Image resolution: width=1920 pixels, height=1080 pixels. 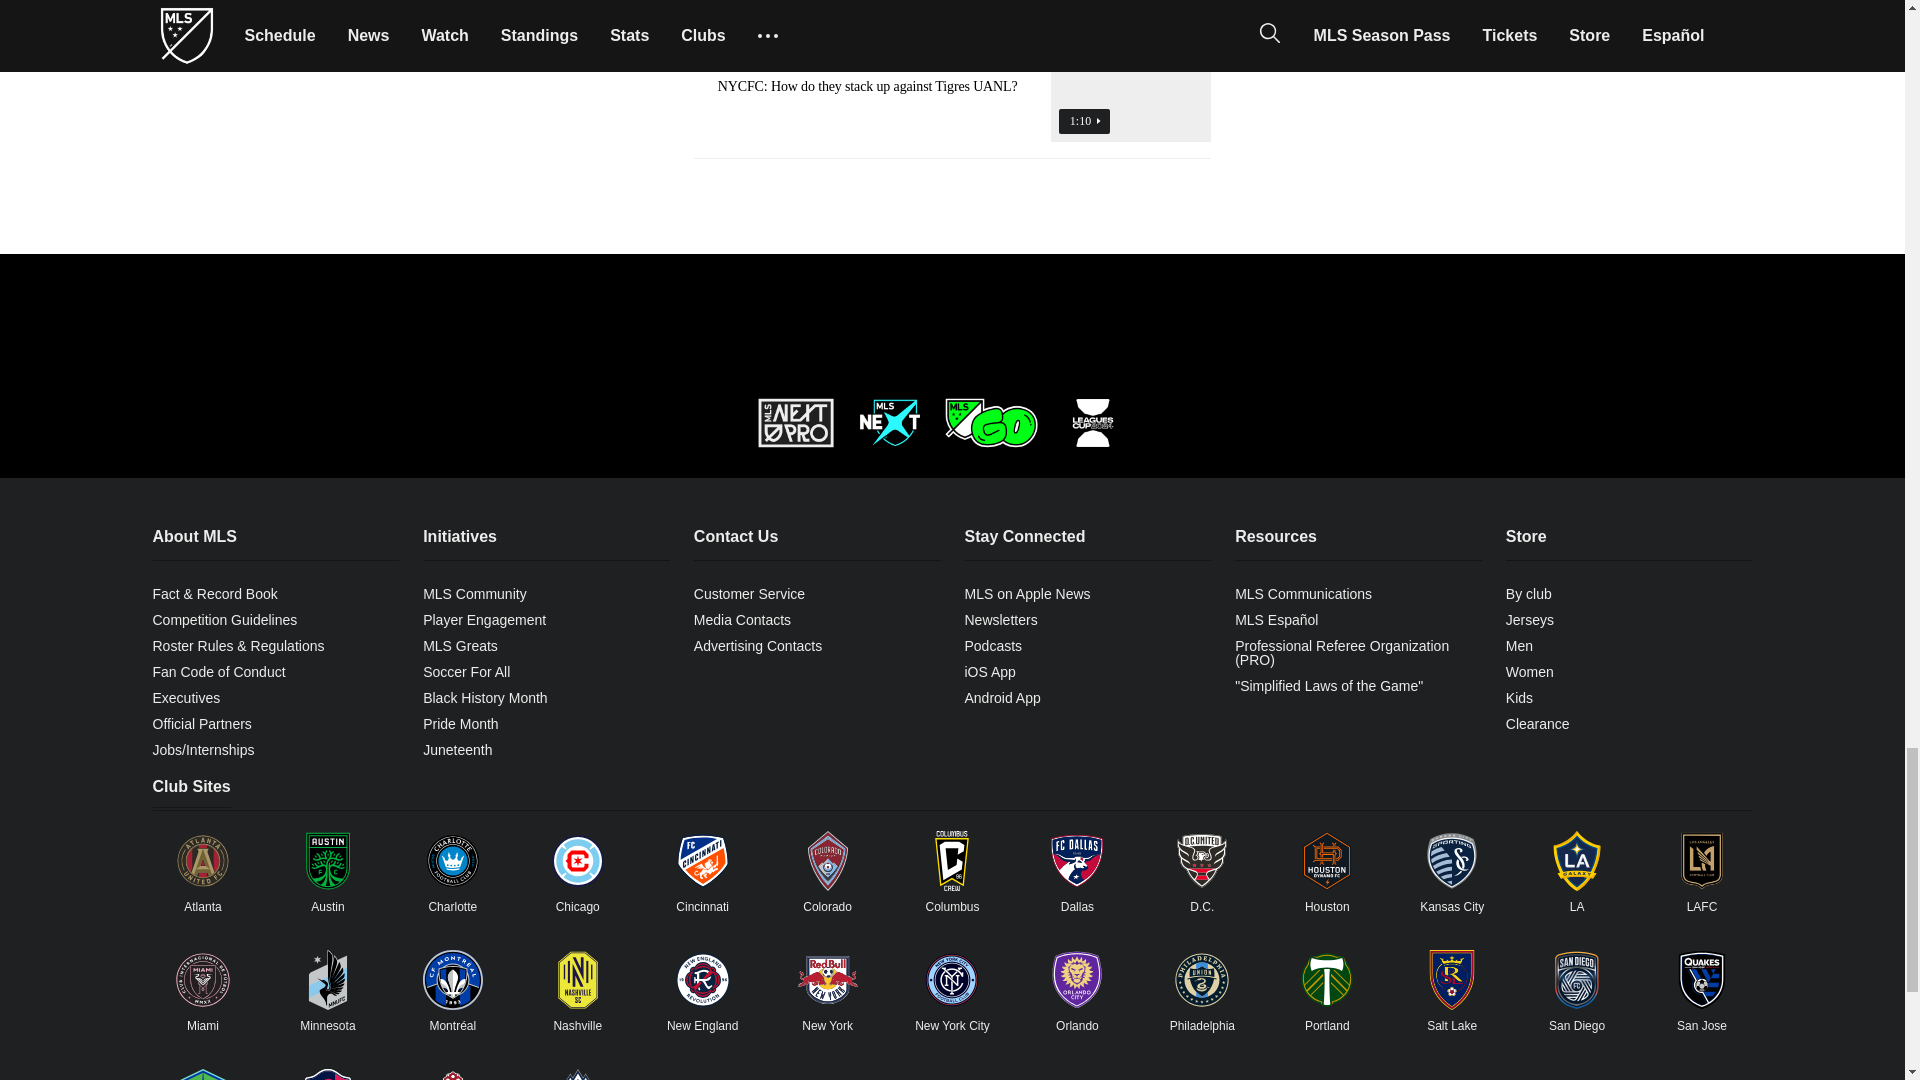 What do you see at coordinates (703, 860) in the screenshot?
I see `Link to Cincinnati` at bounding box center [703, 860].